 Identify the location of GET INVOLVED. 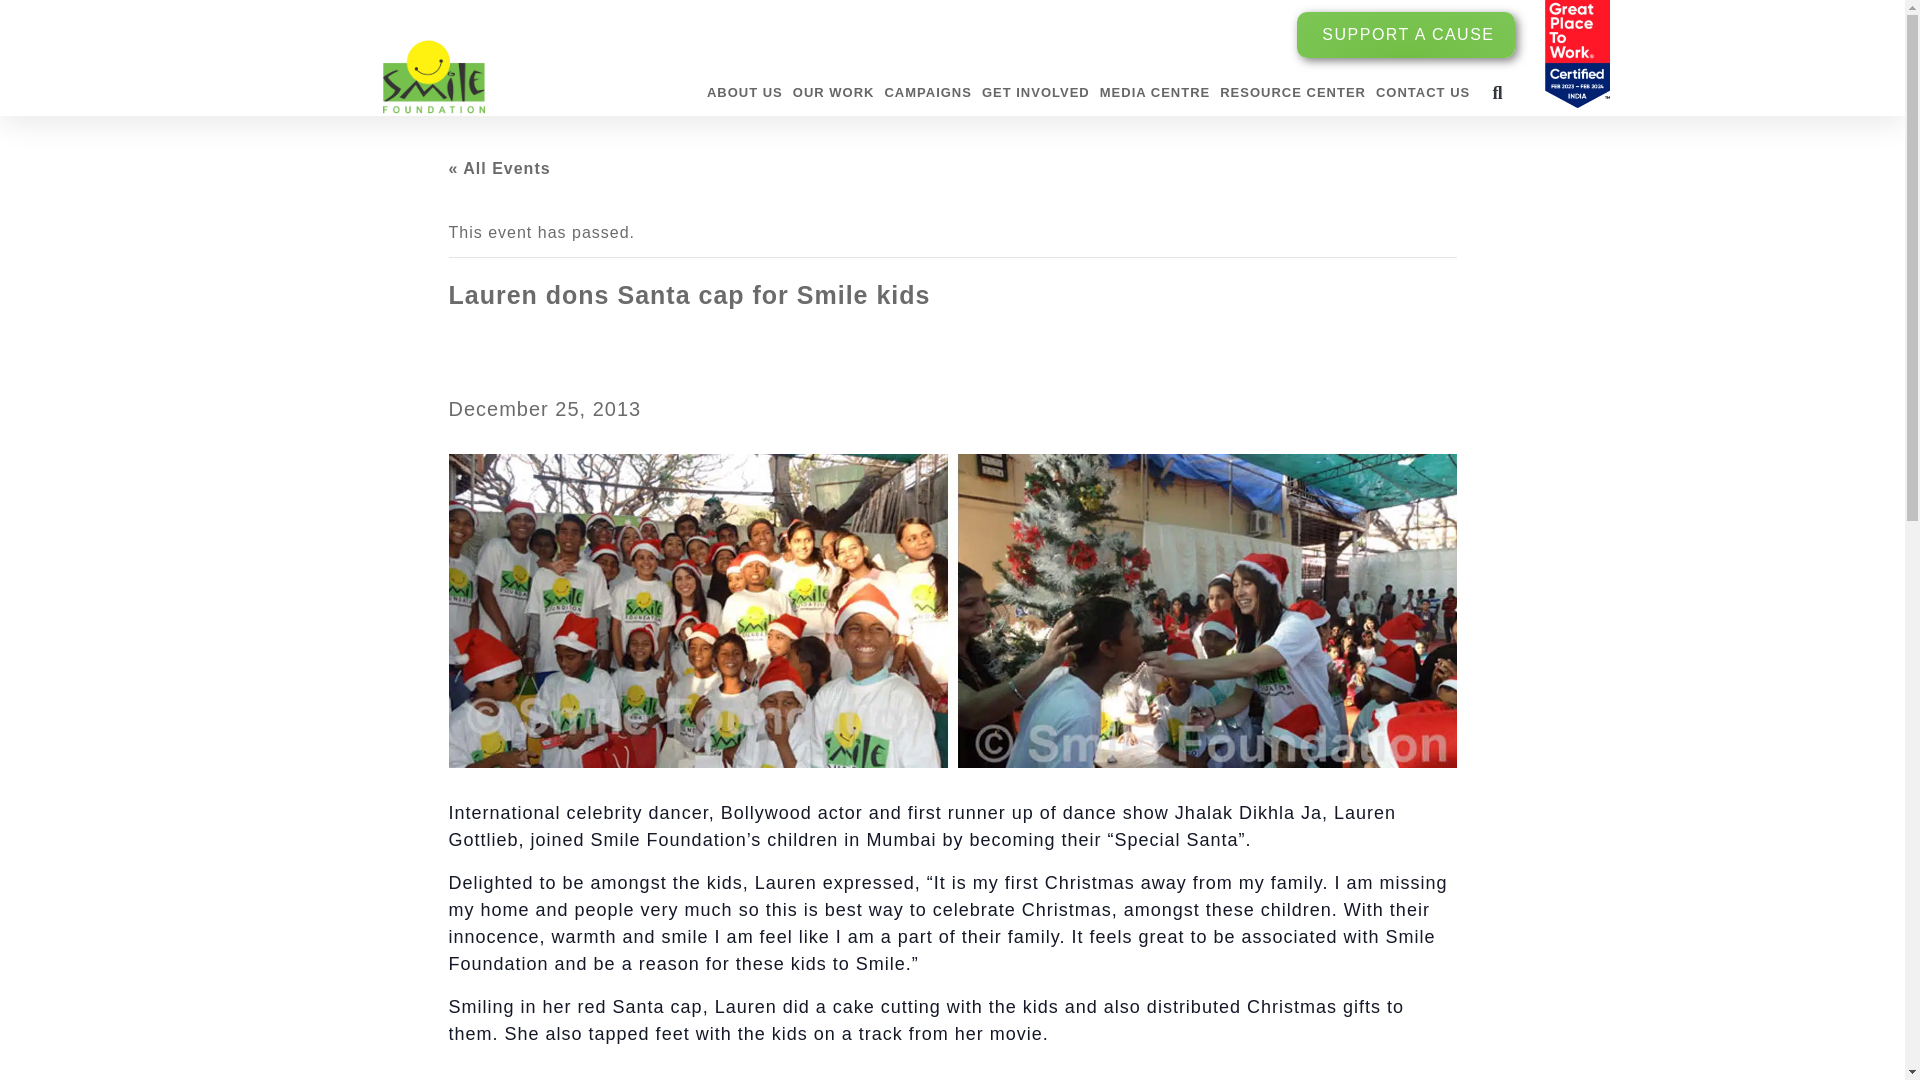
(1036, 92).